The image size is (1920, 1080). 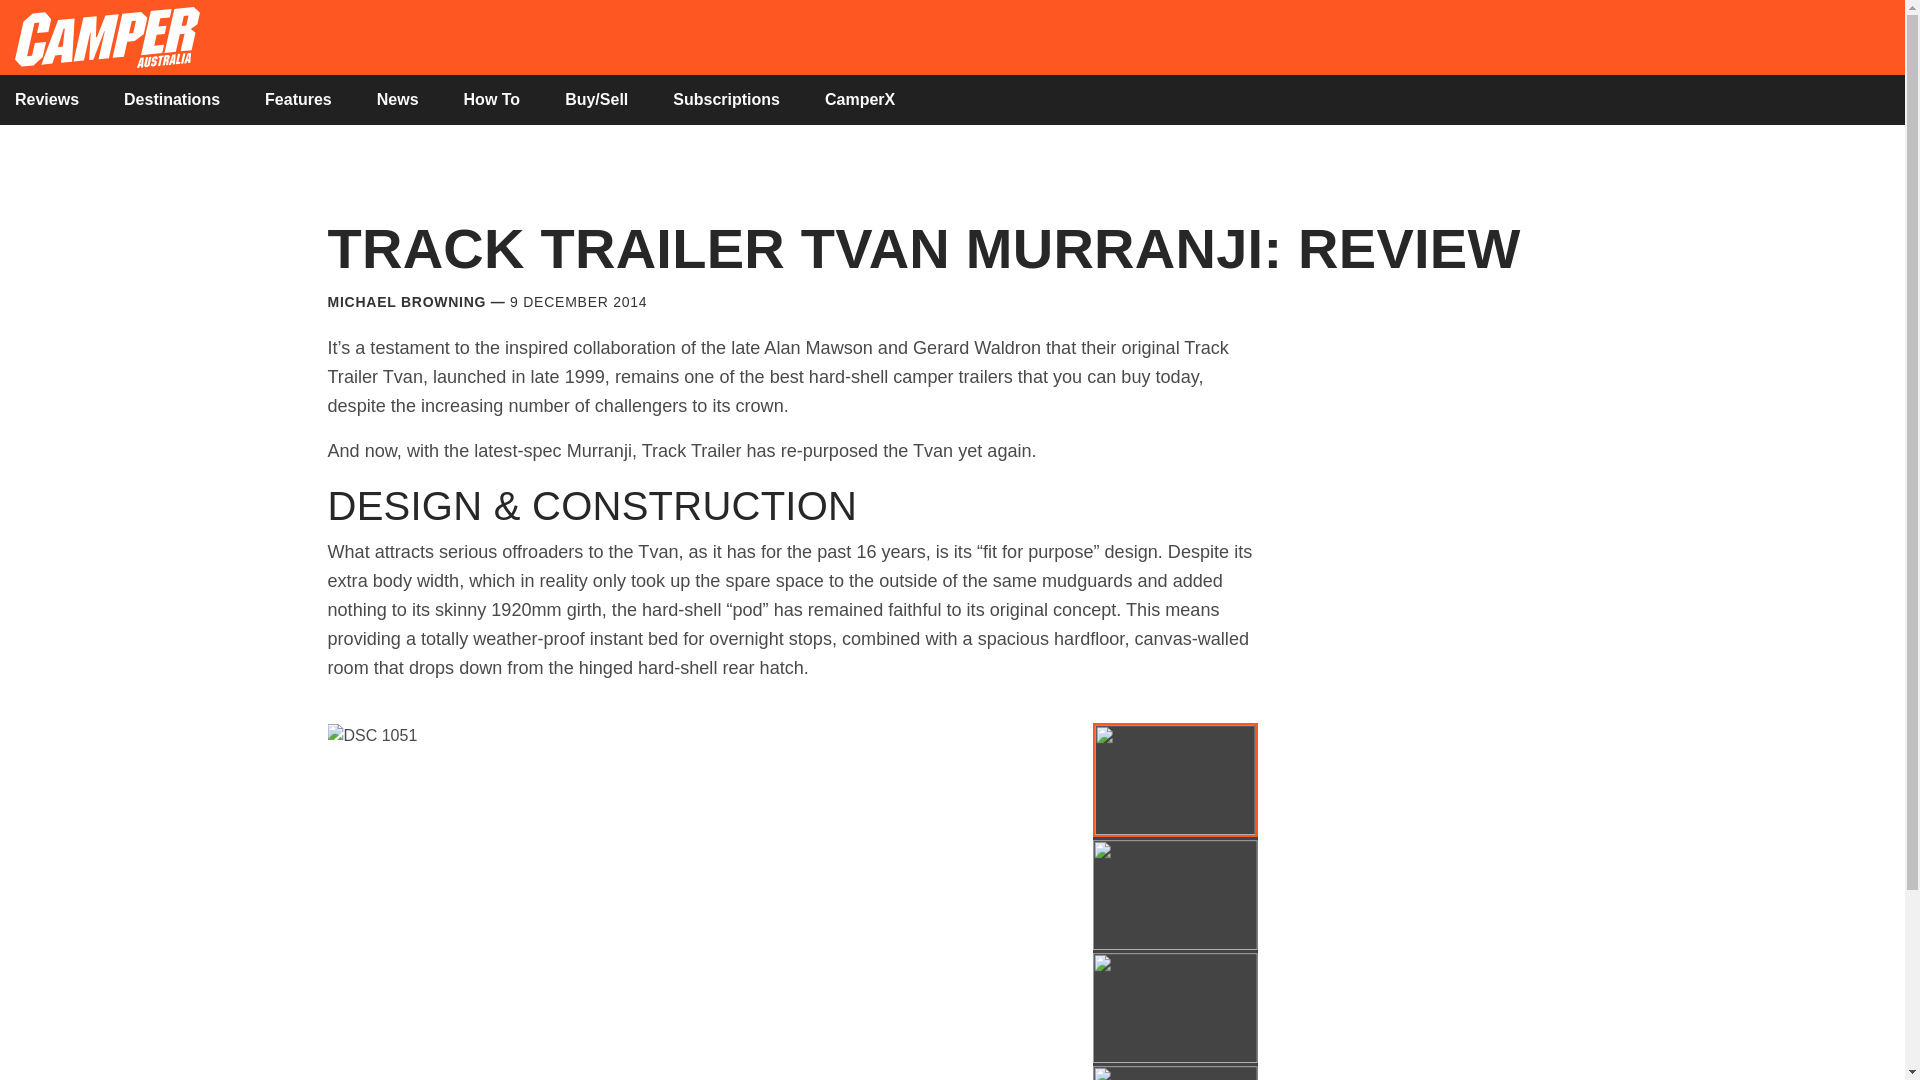 What do you see at coordinates (298, 99) in the screenshot?
I see `Features` at bounding box center [298, 99].